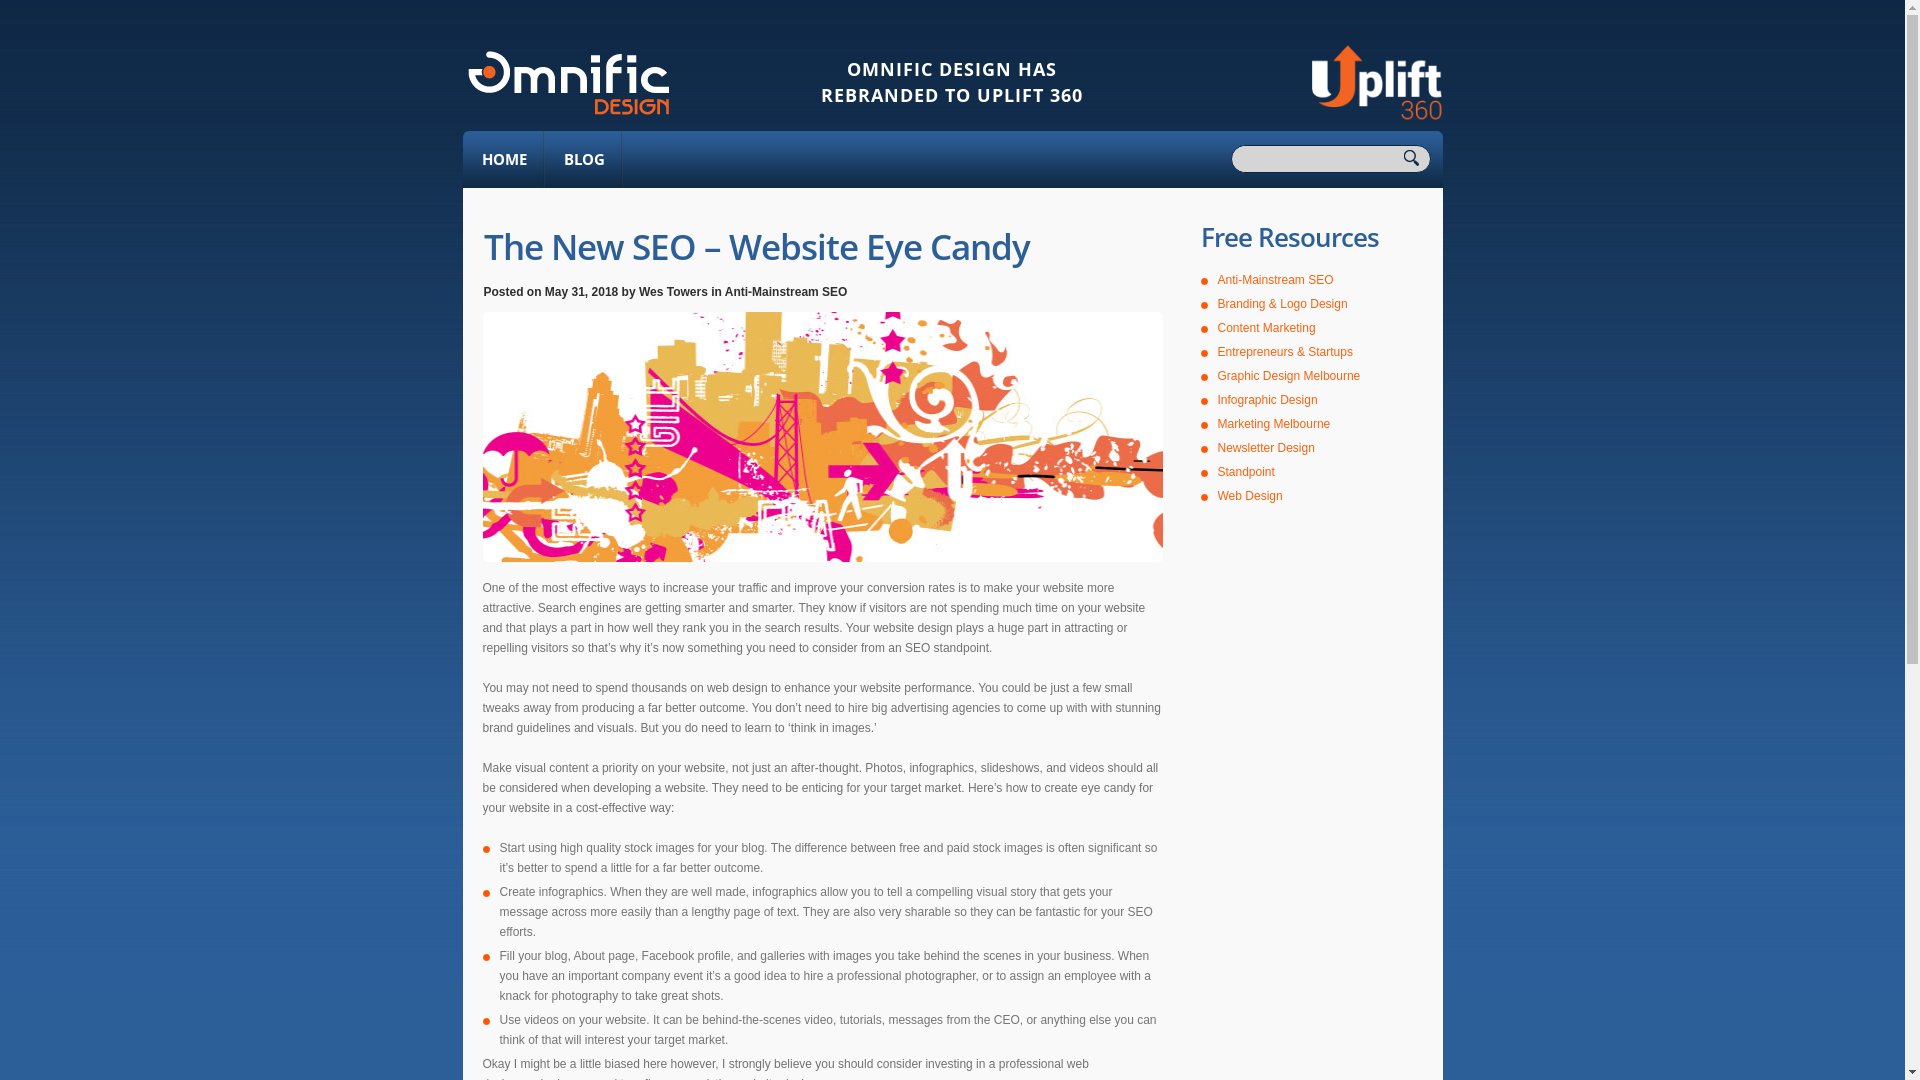  What do you see at coordinates (1266, 448) in the screenshot?
I see `Newsletter Design` at bounding box center [1266, 448].